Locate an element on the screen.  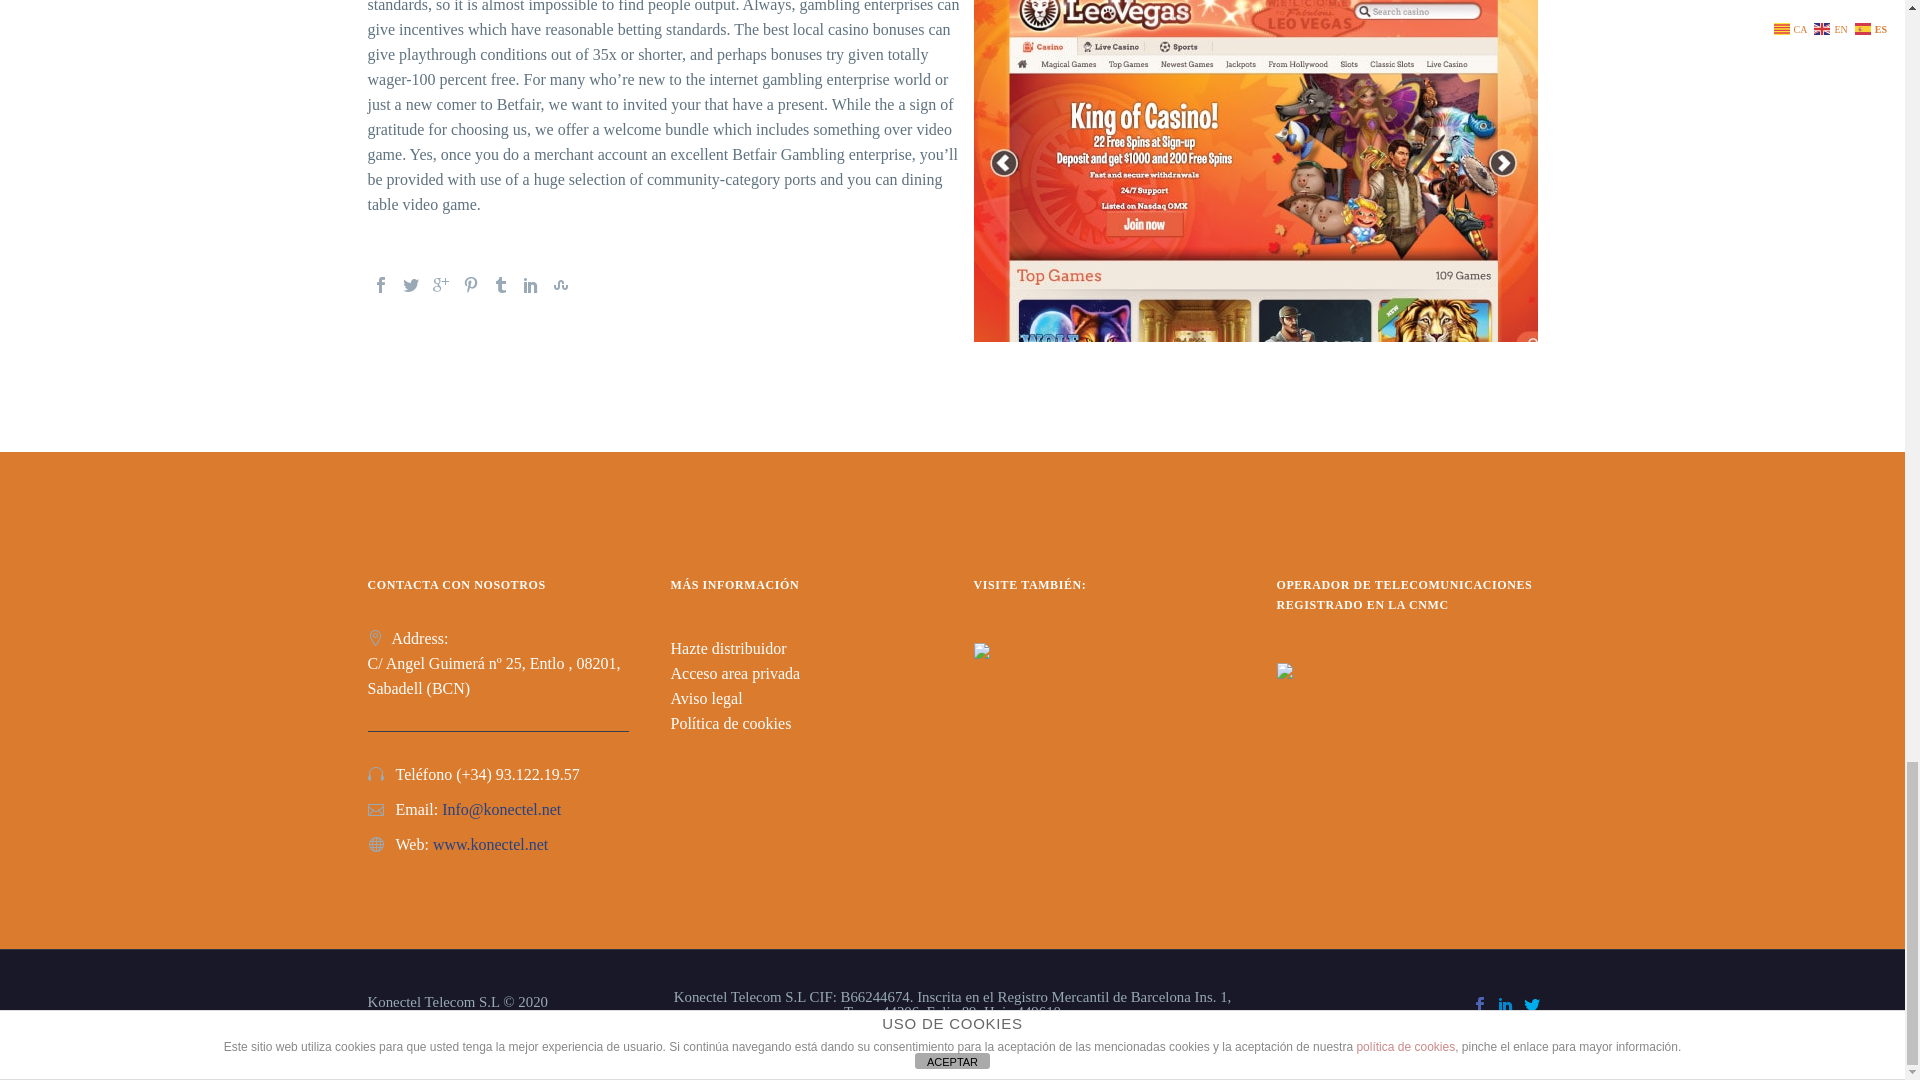
linkedin is located at coordinates (1506, 1004).